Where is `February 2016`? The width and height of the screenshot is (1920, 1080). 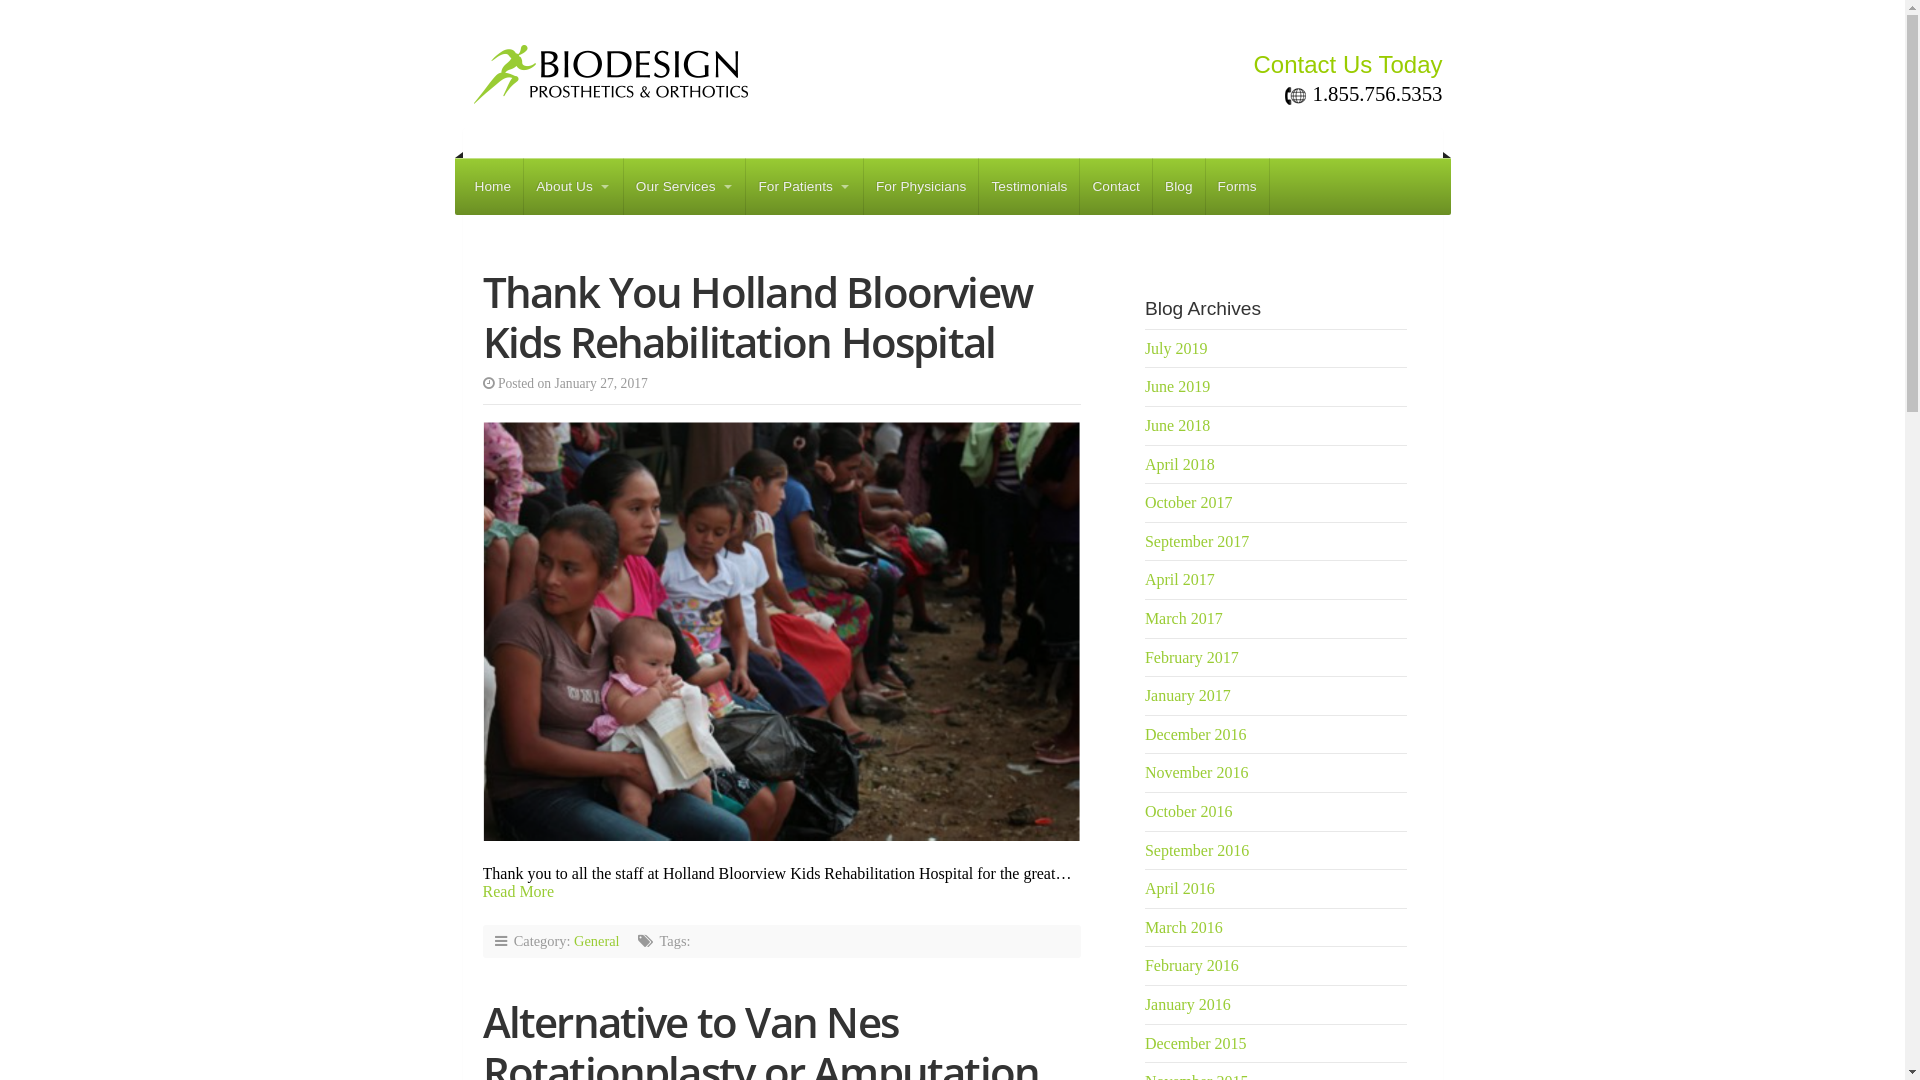
February 2016 is located at coordinates (1192, 966).